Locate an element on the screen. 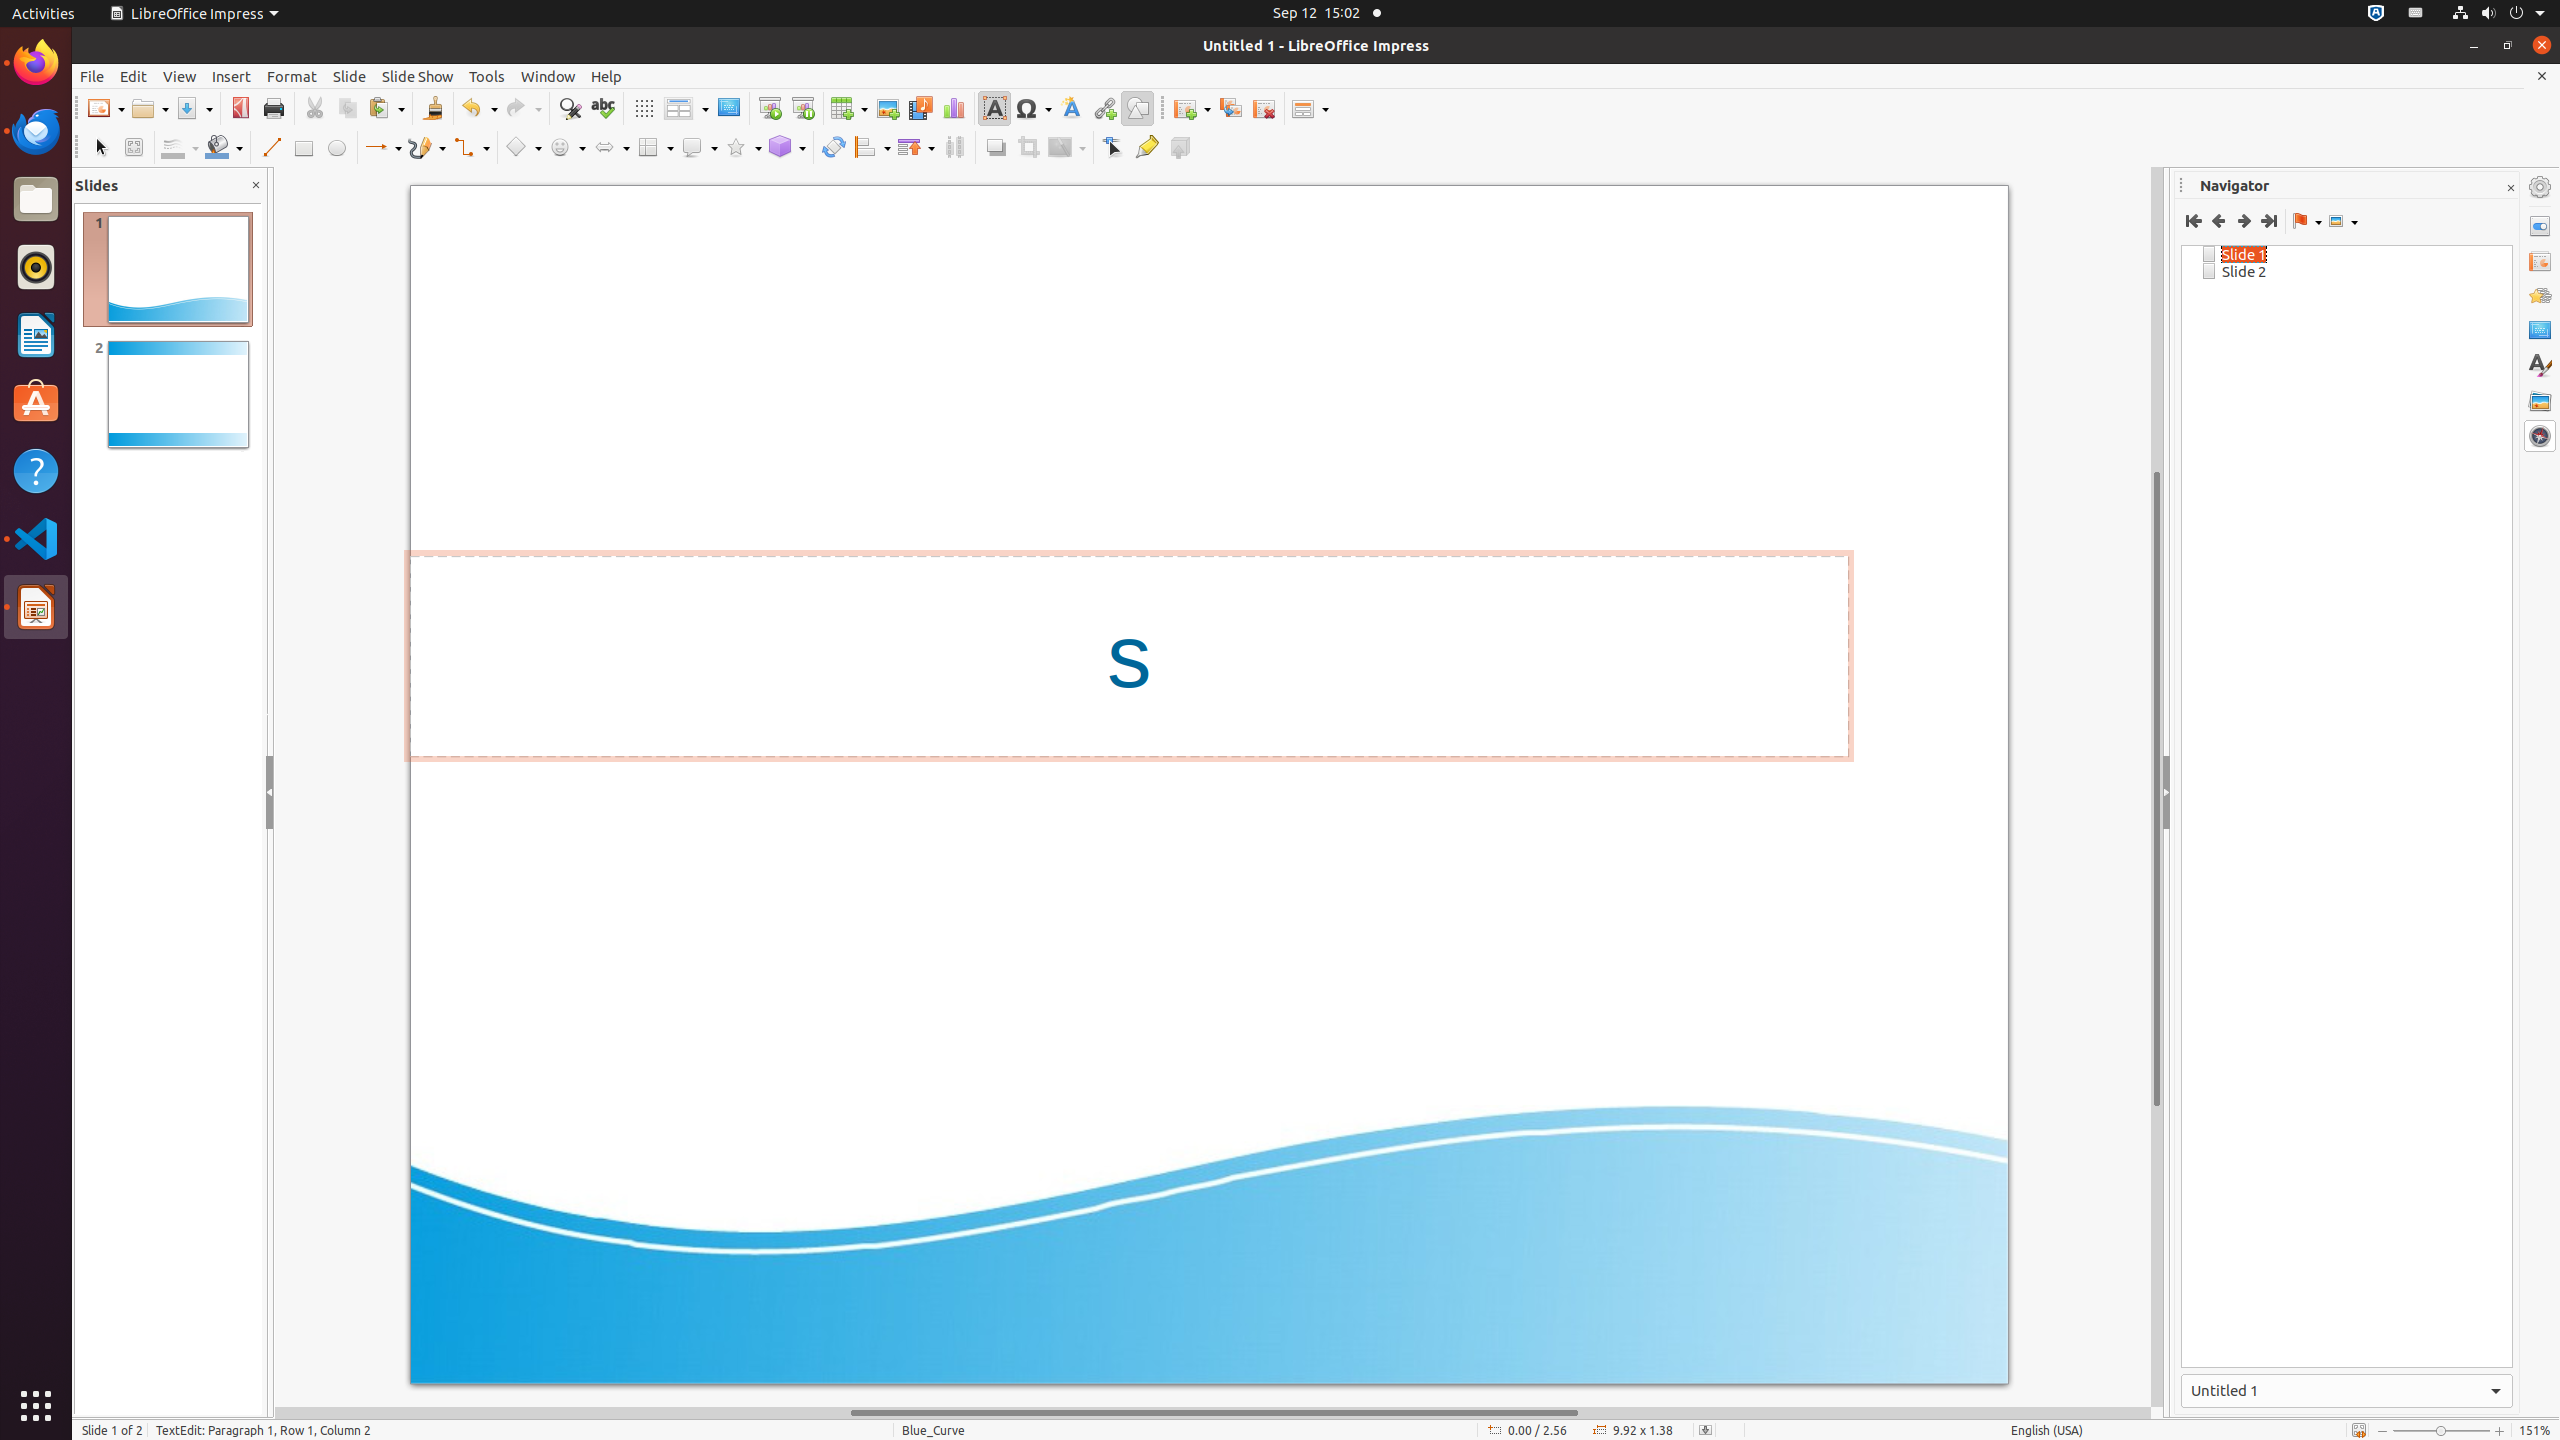 The image size is (2560, 1440). LibreOffice Impress is located at coordinates (194, 14).